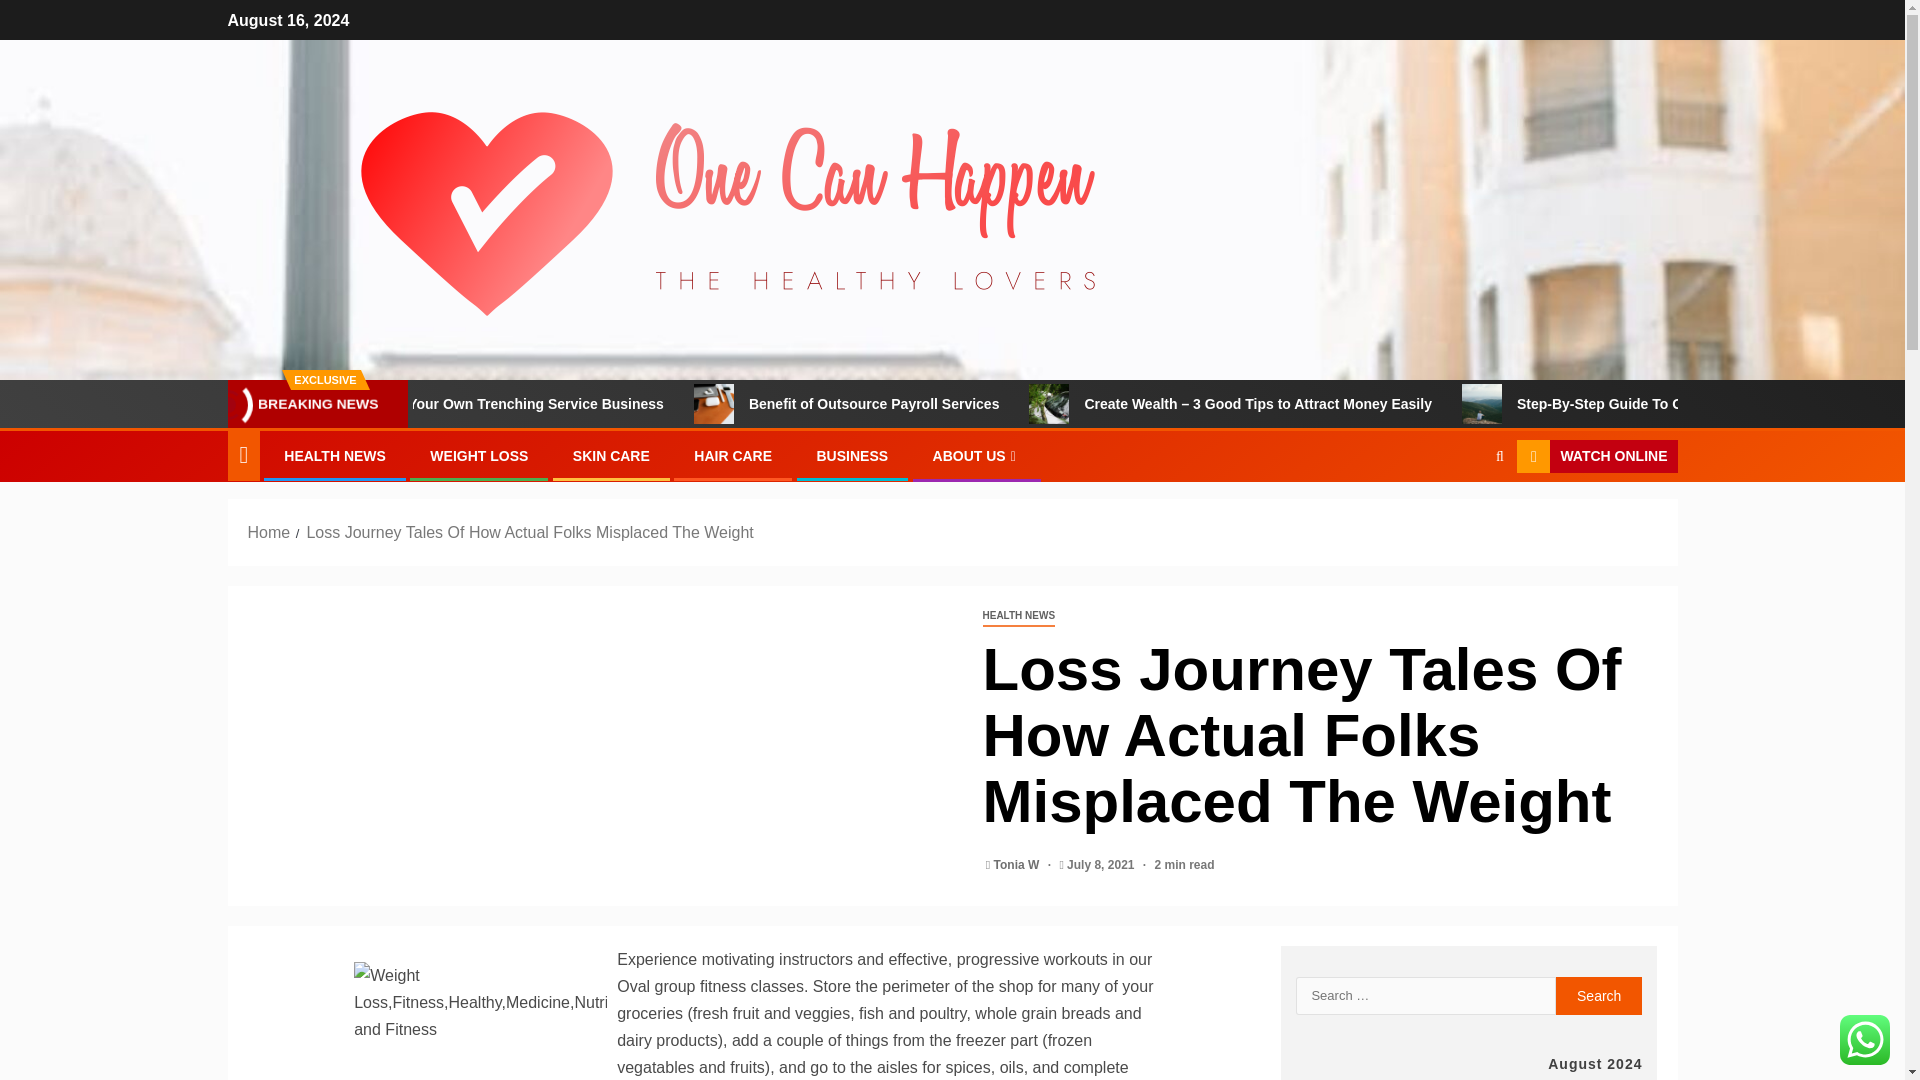 The width and height of the screenshot is (1920, 1080). What do you see at coordinates (1596, 456) in the screenshot?
I see `WATCH ONLINE` at bounding box center [1596, 456].